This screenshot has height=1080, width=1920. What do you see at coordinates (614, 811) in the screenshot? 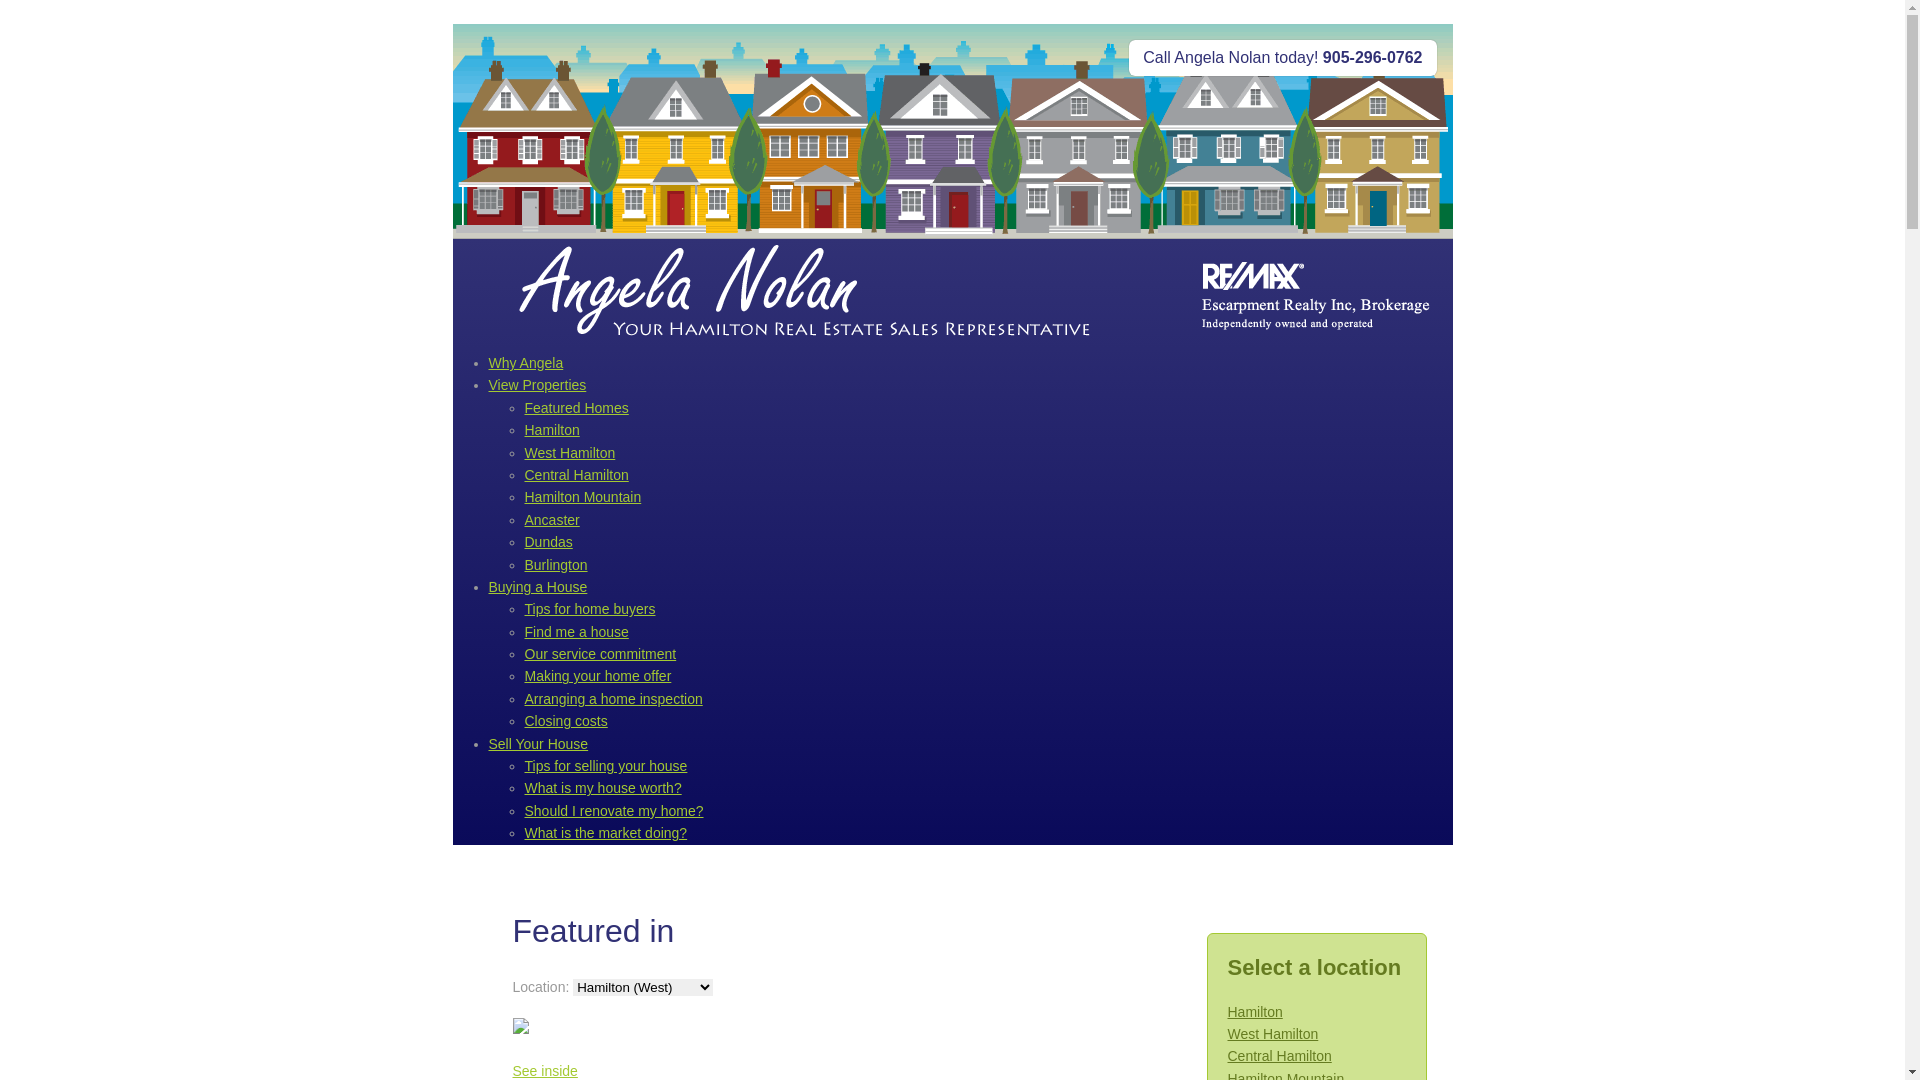
I see `Should I renovate my home?` at bounding box center [614, 811].